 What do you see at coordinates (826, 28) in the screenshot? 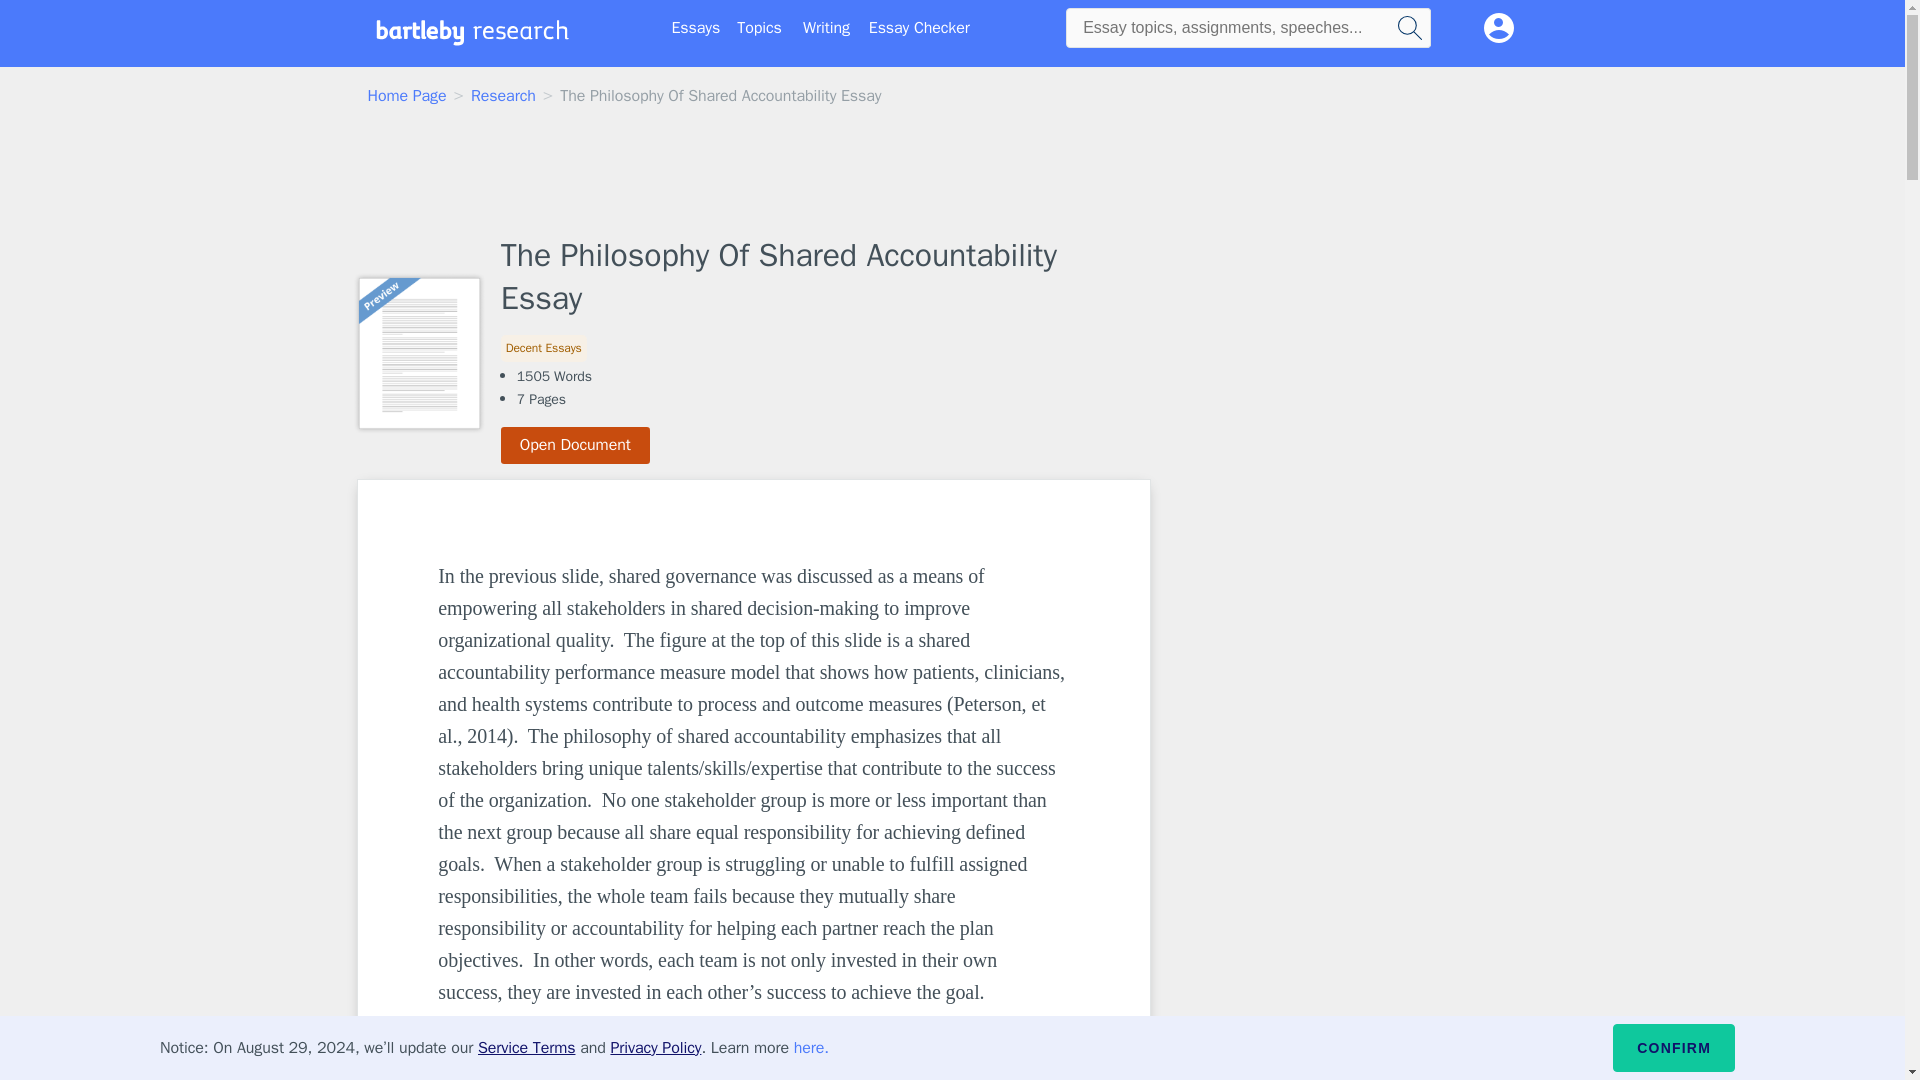
I see `Writing` at bounding box center [826, 28].